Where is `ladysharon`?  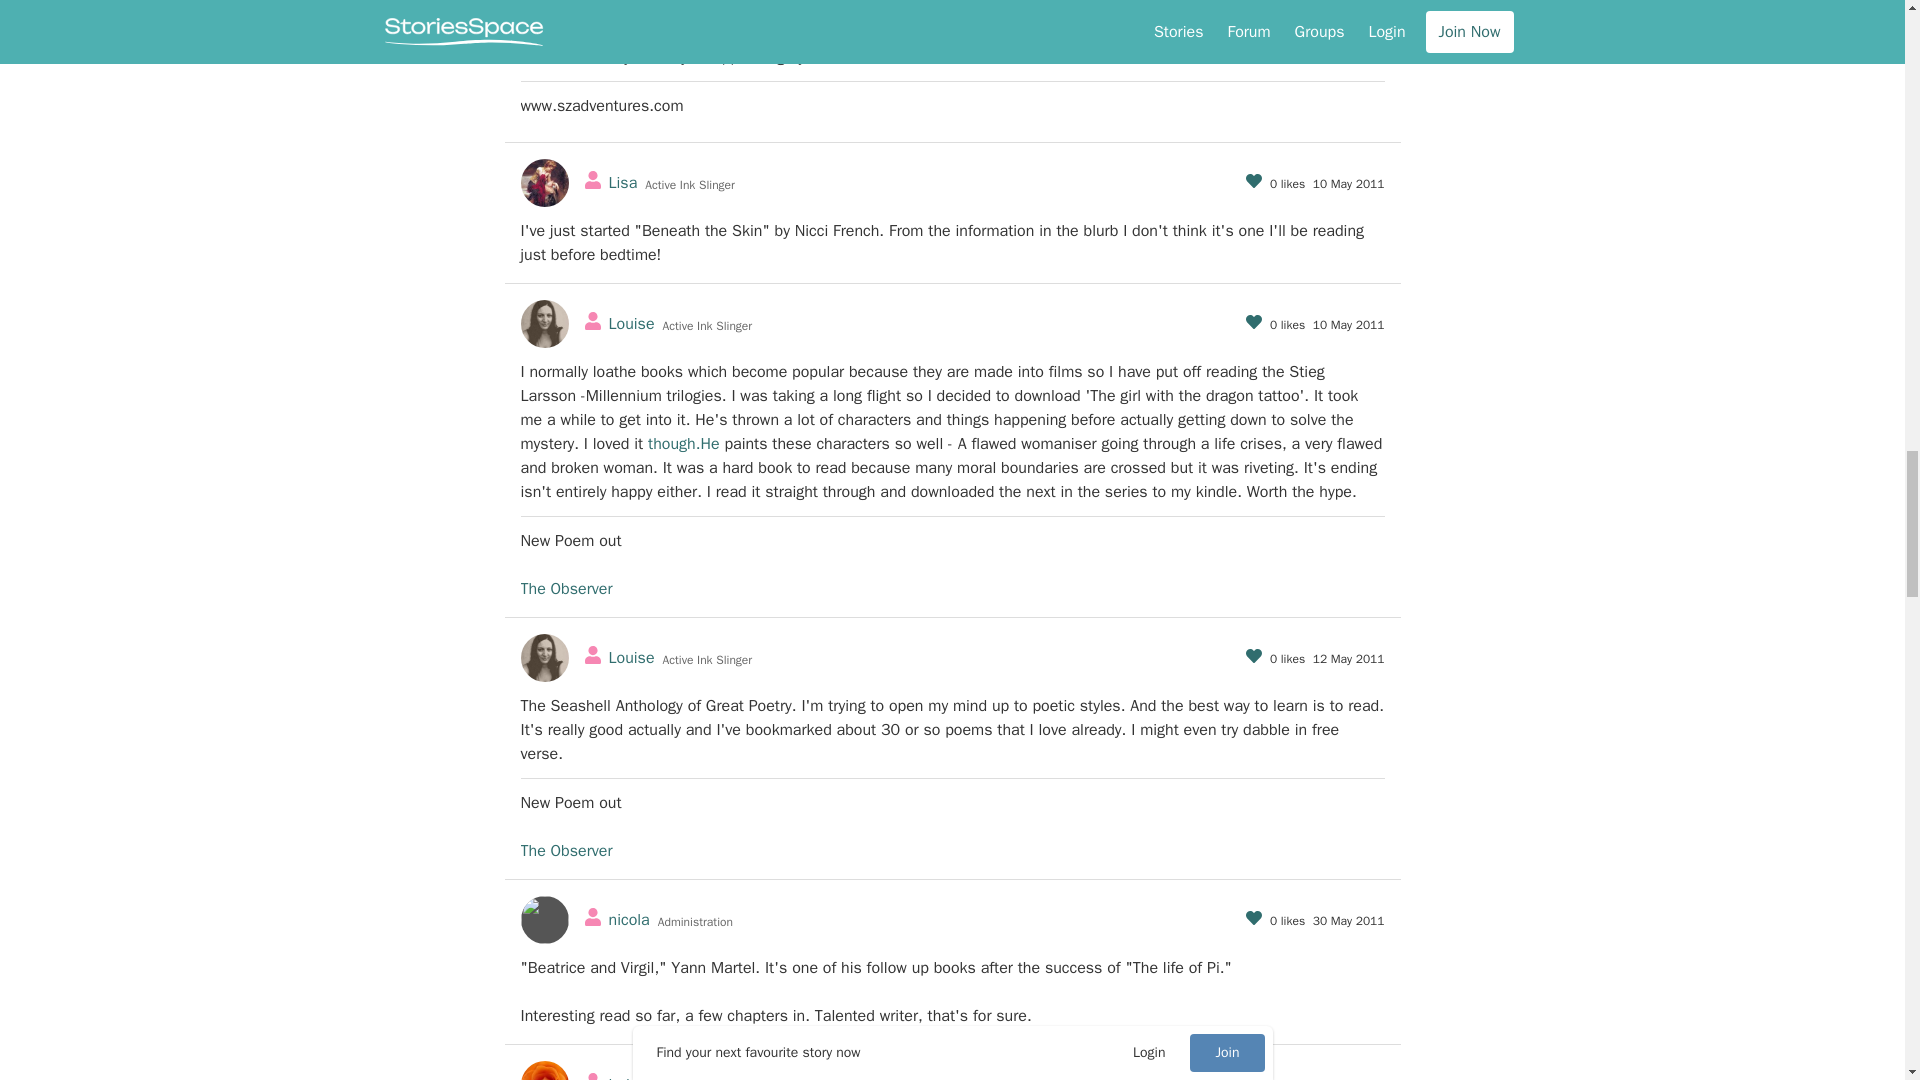 ladysharon is located at coordinates (646, 9).